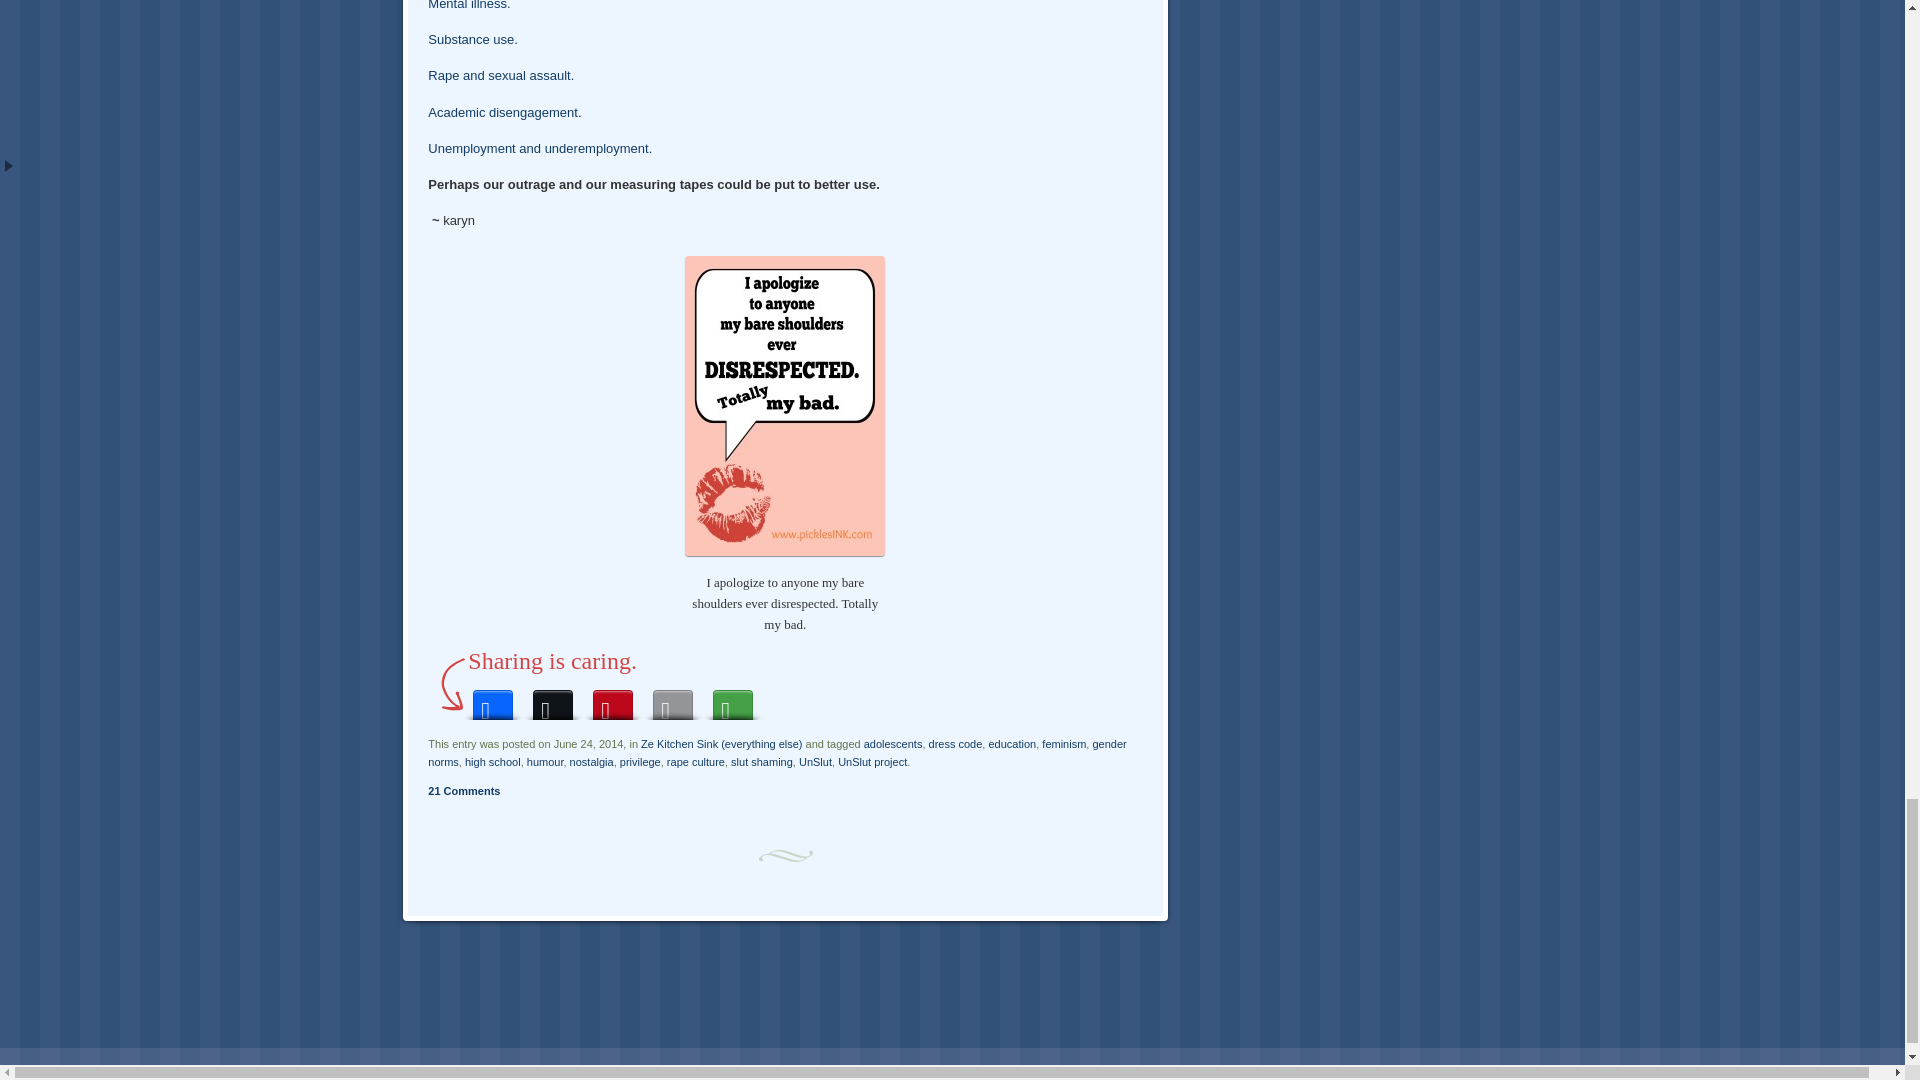 This screenshot has width=1920, height=1080. What do you see at coordinates (492, 762) in the screenshot?
I see `high school` at bounding box center [492, 762].